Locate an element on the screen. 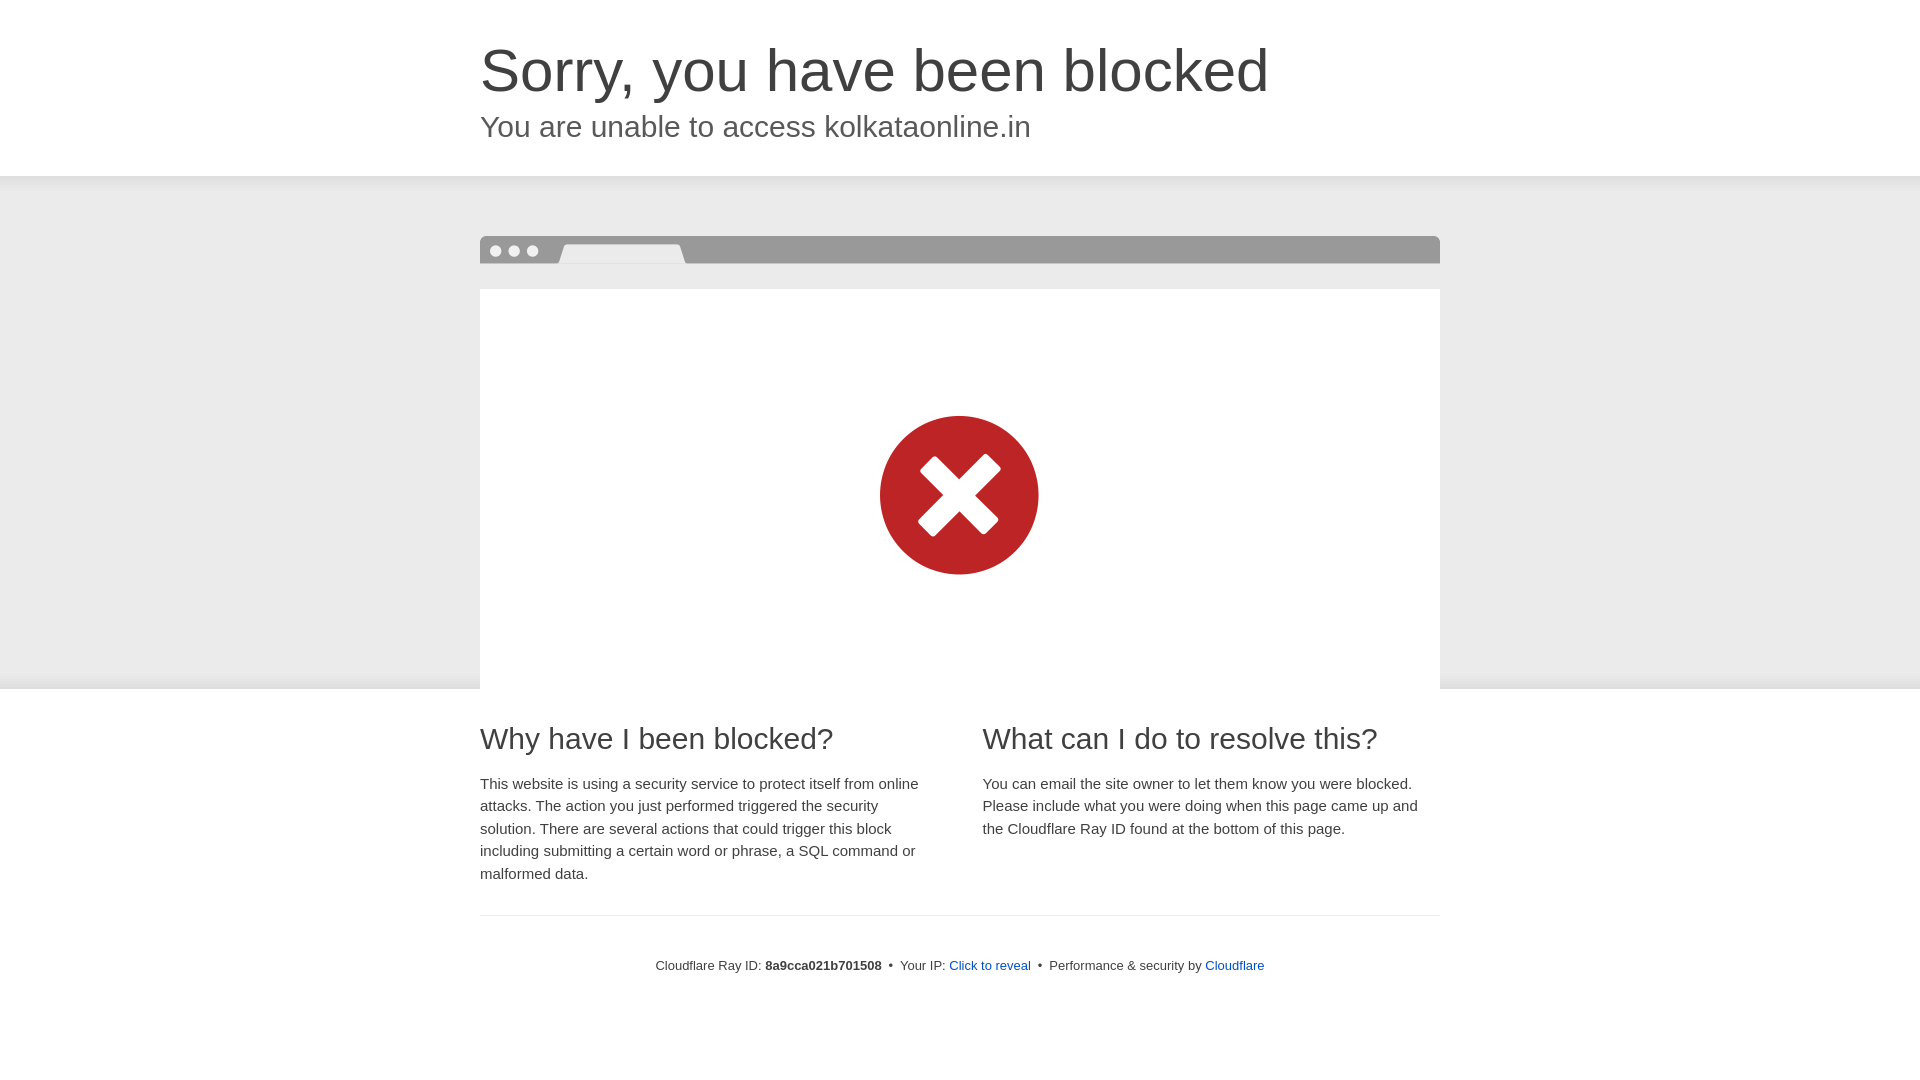 The image size is (1920, 1080). Click to reveal is located at coordinates (990, 966).